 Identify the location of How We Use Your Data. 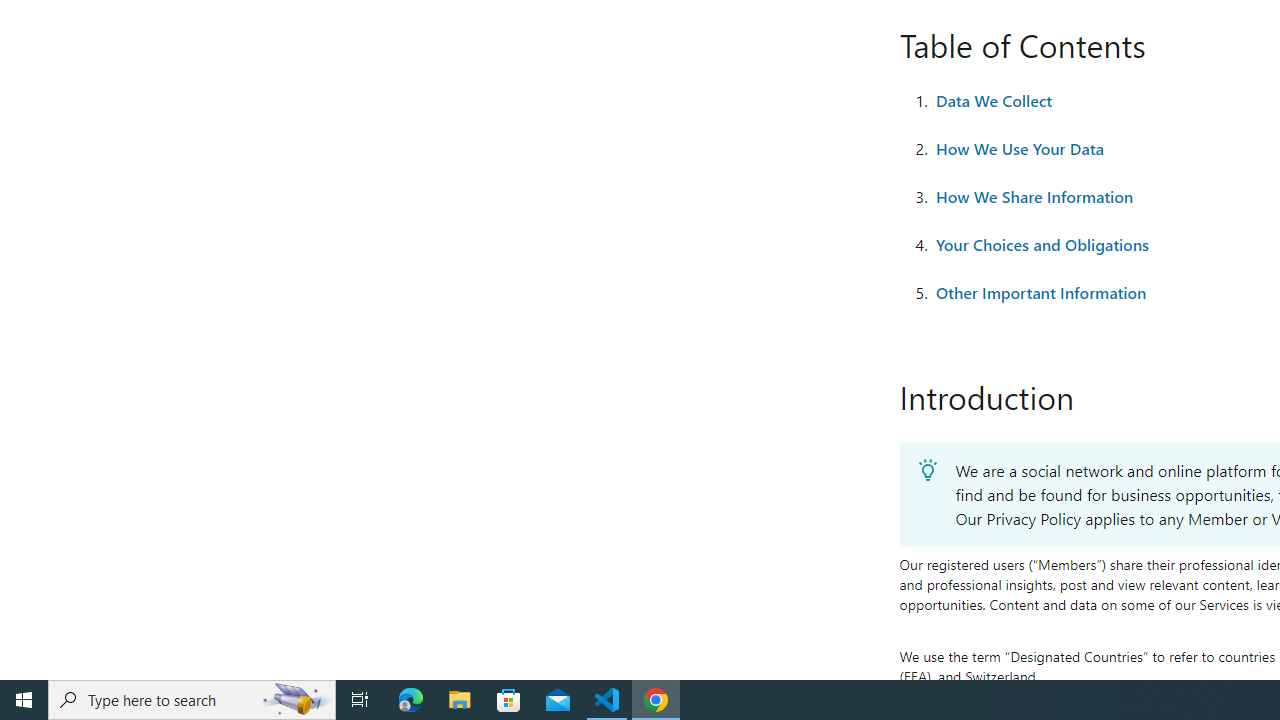
(1019, 148).